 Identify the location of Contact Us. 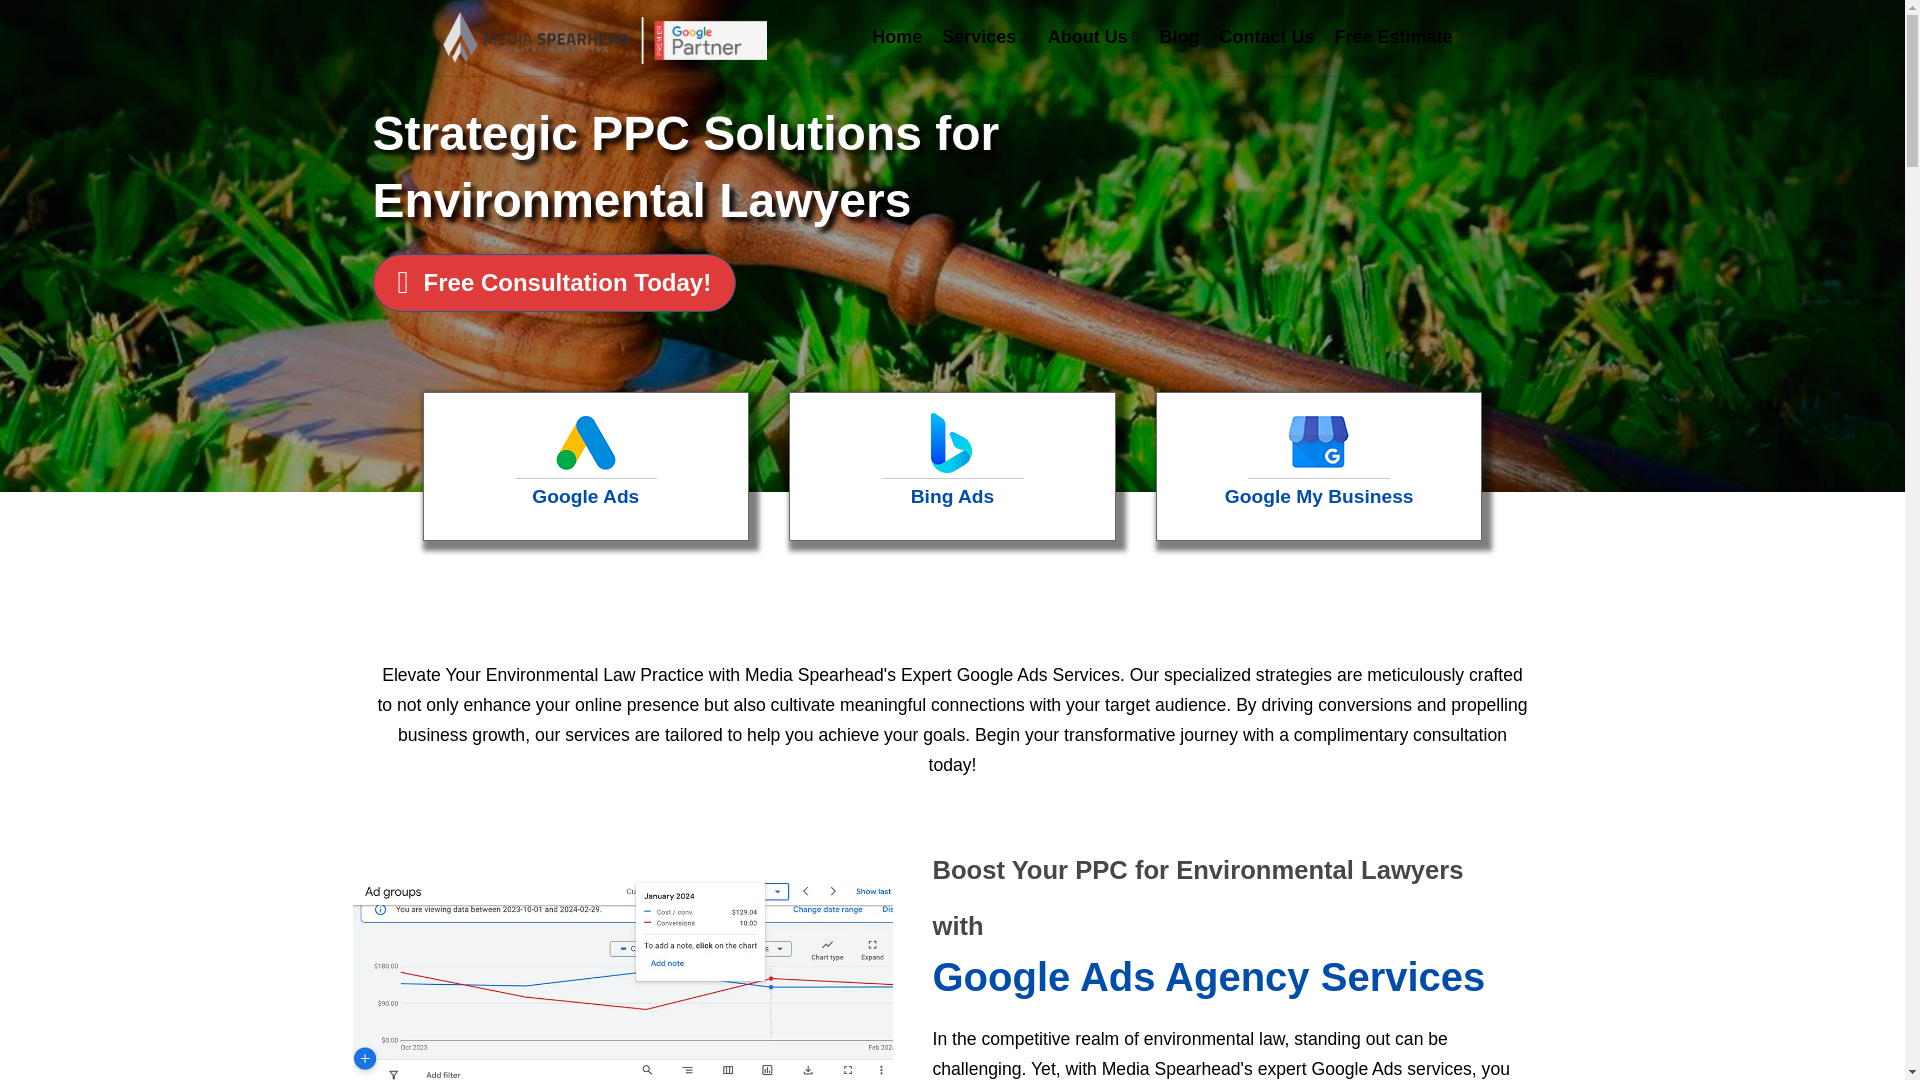
(1266, 36).